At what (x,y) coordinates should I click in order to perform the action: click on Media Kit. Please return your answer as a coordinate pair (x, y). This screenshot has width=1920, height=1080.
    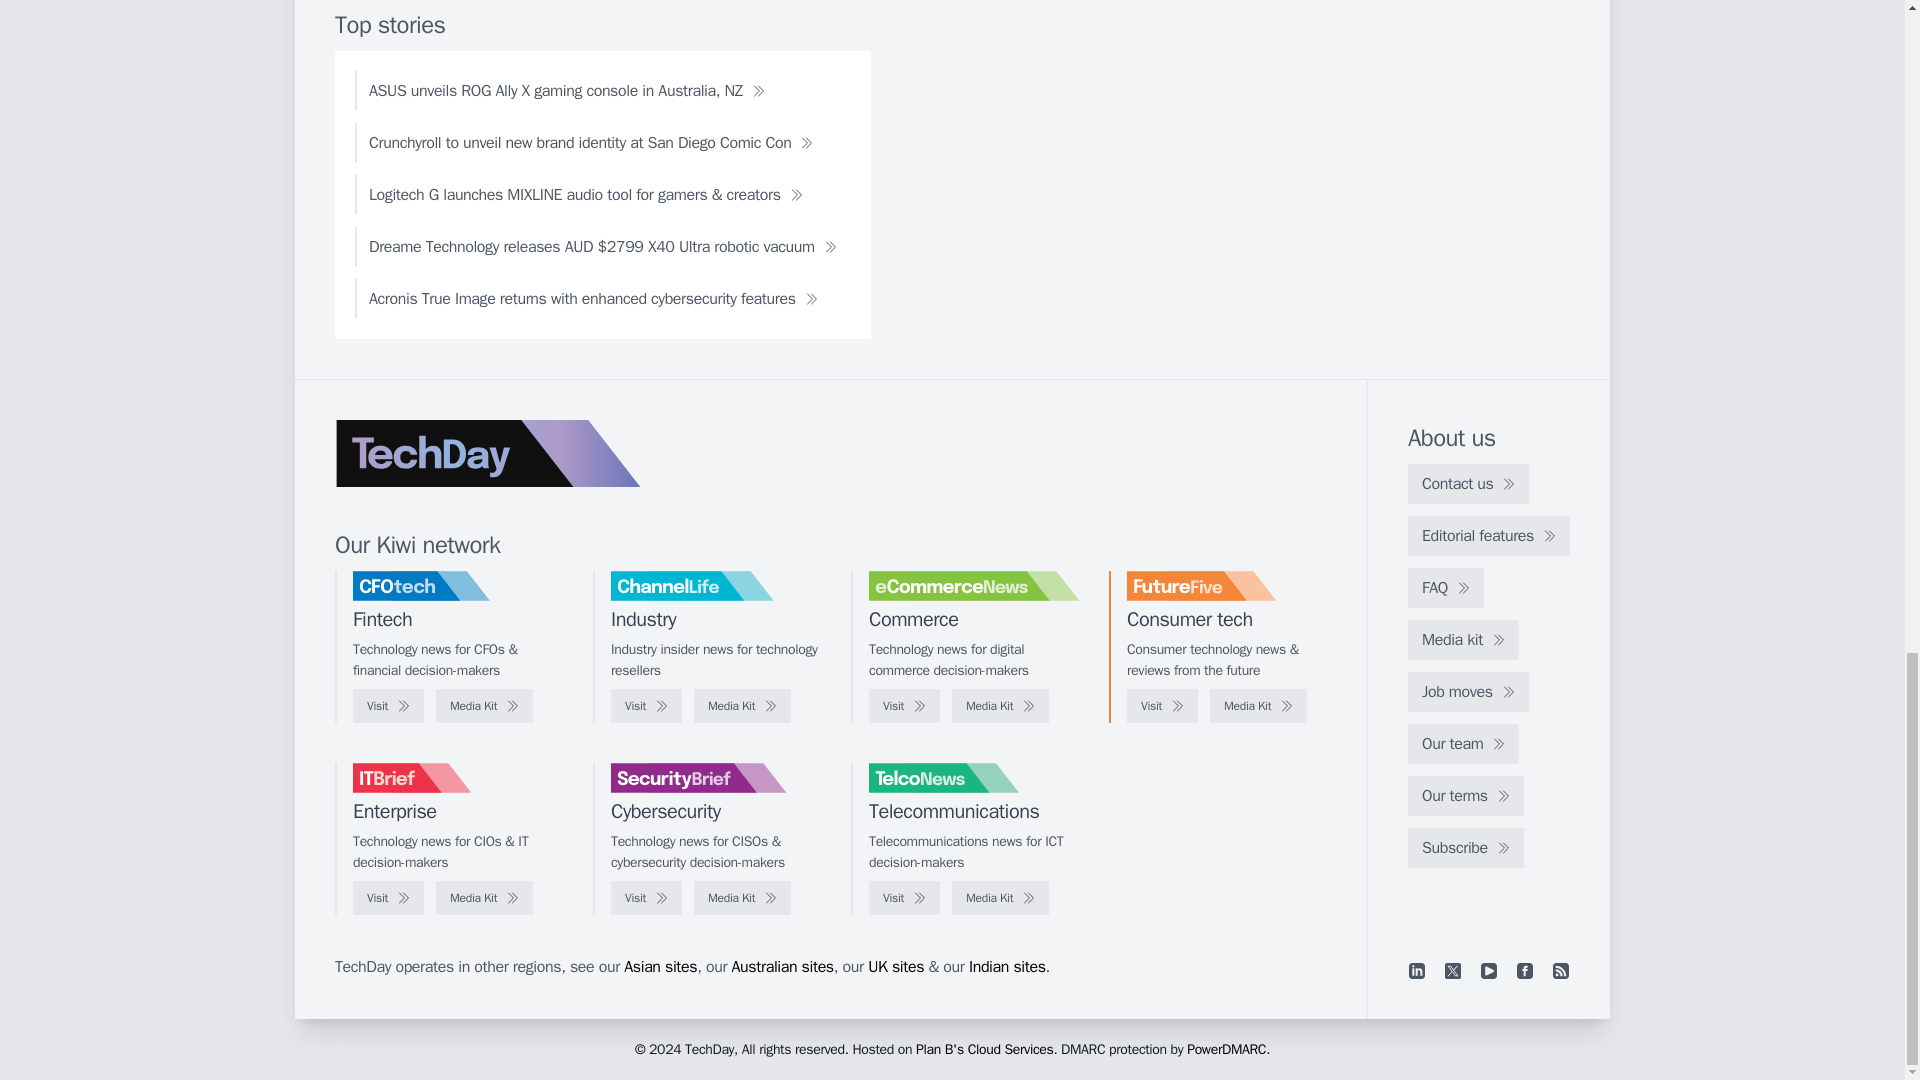
    Looking at the image, I should click on (484, 706).